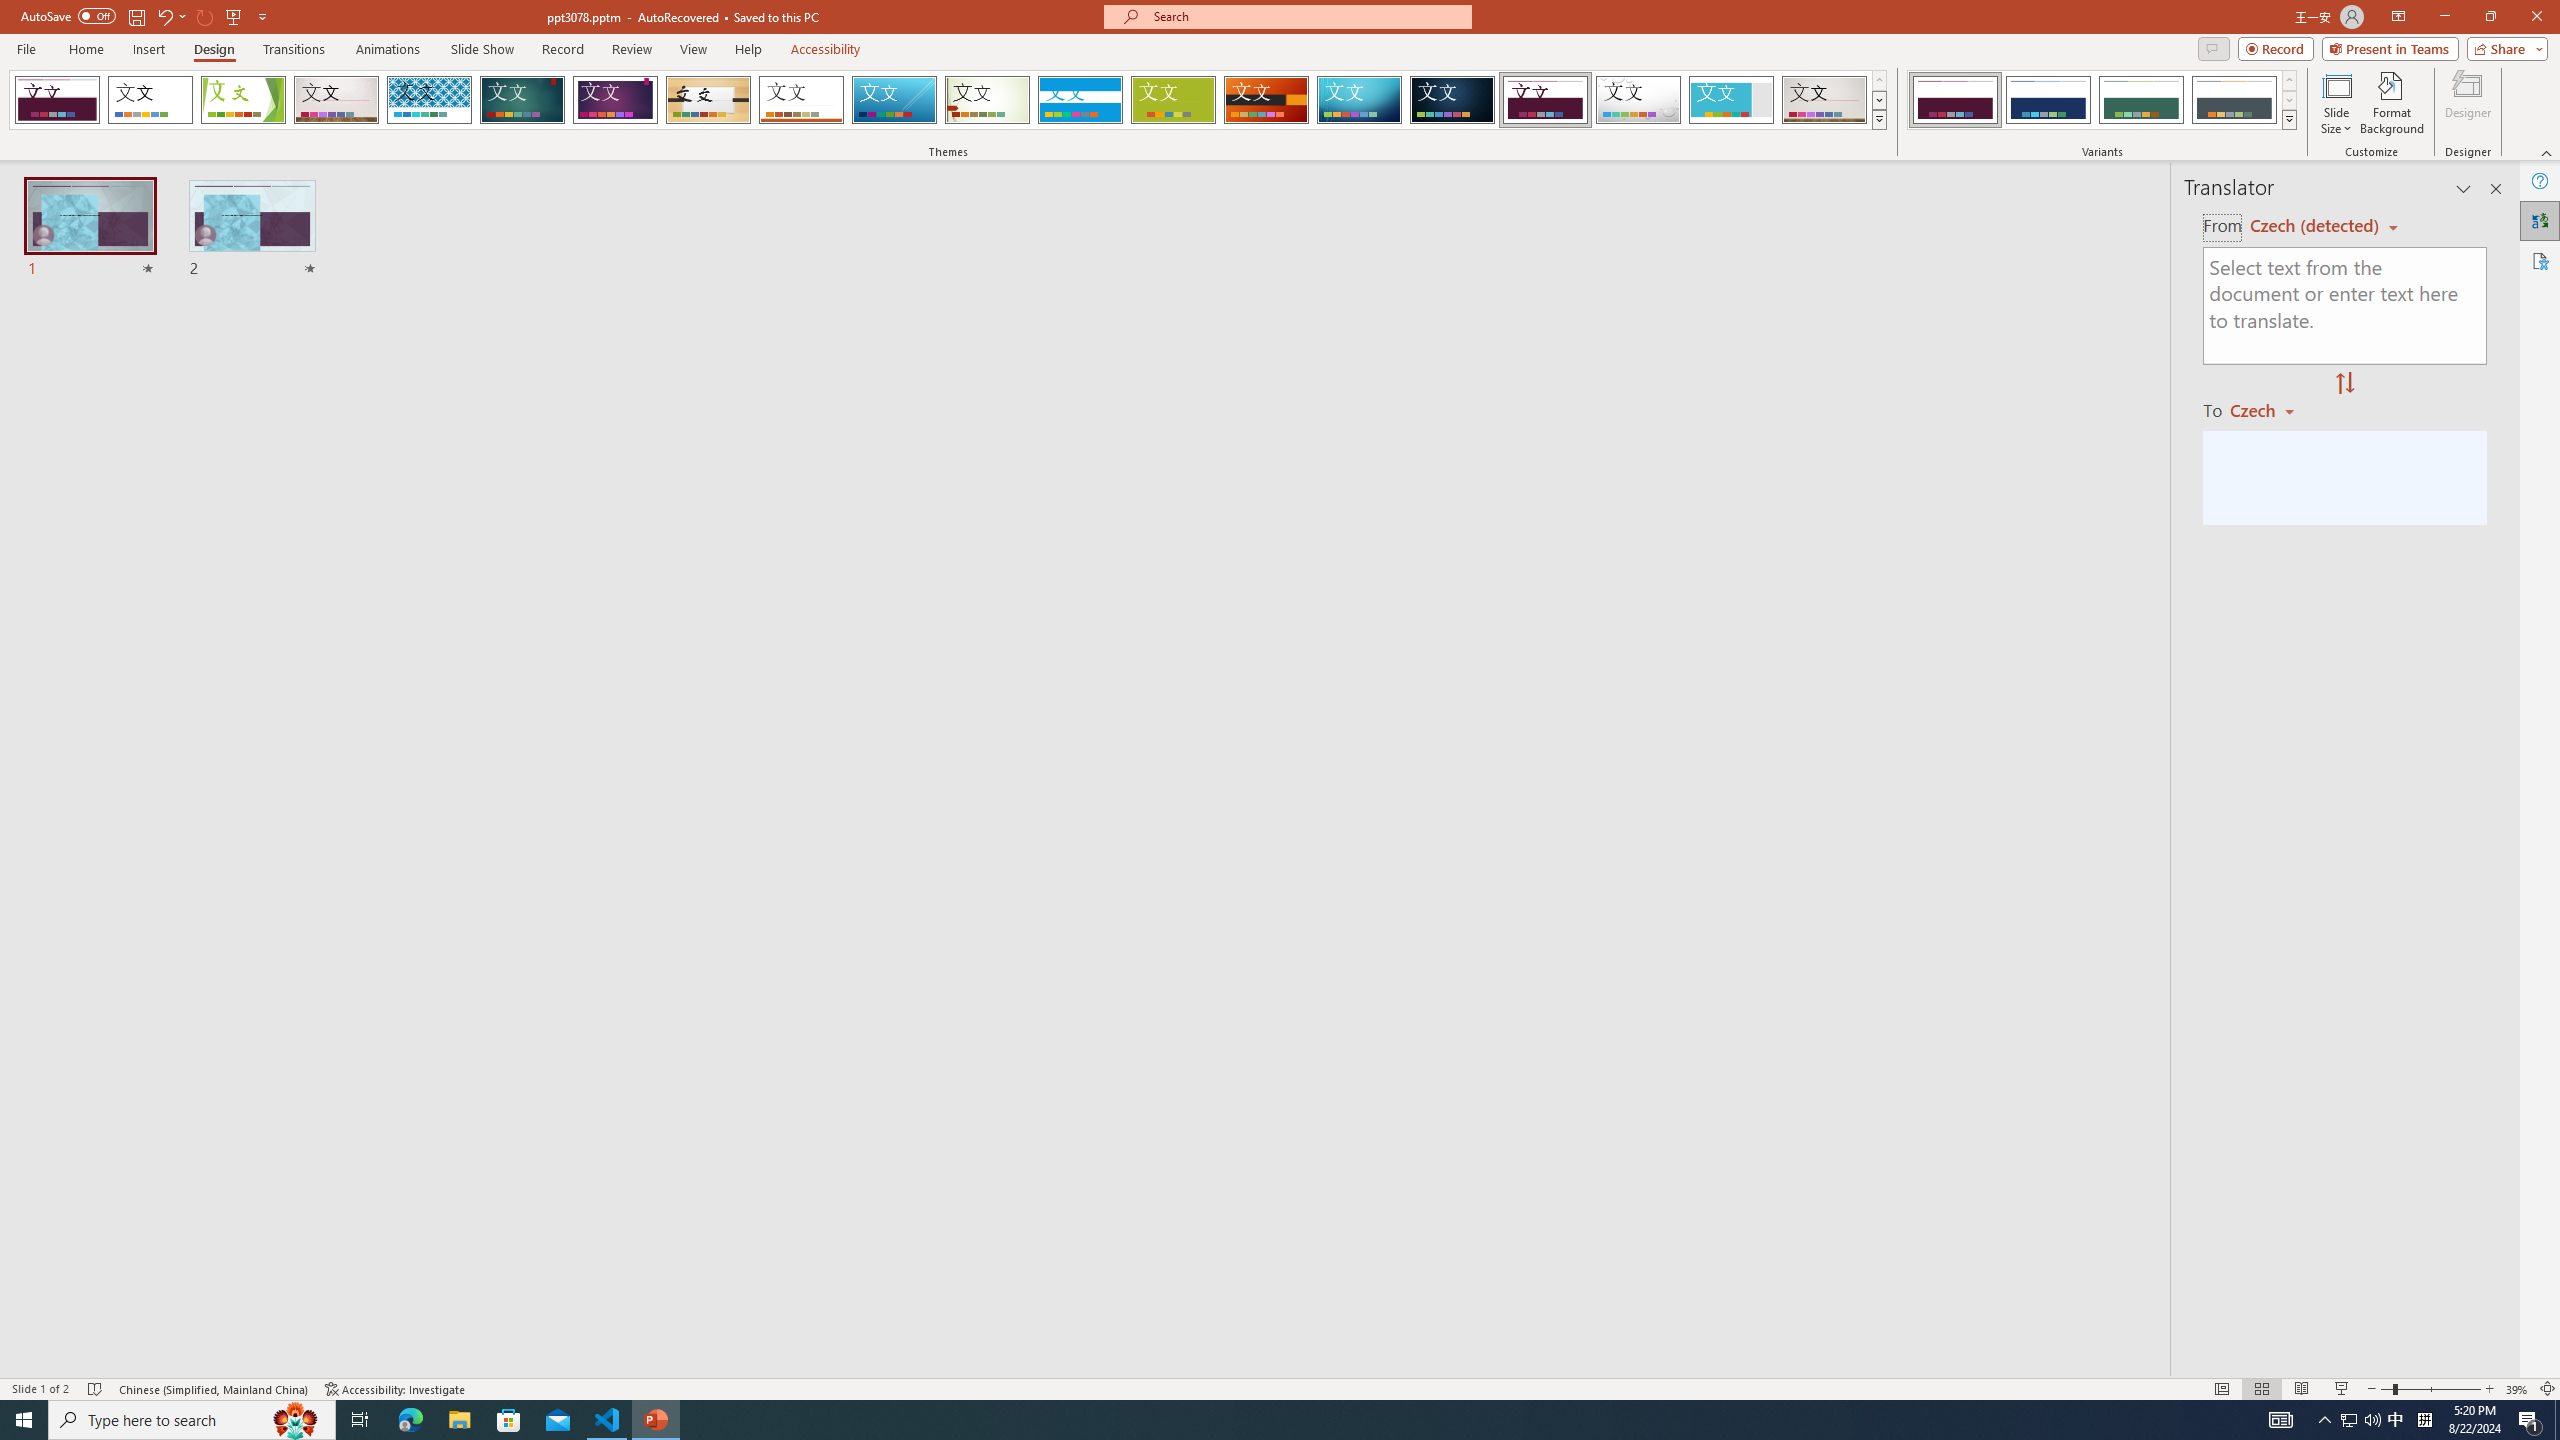  I want to click on Slice, so click(894, 100).